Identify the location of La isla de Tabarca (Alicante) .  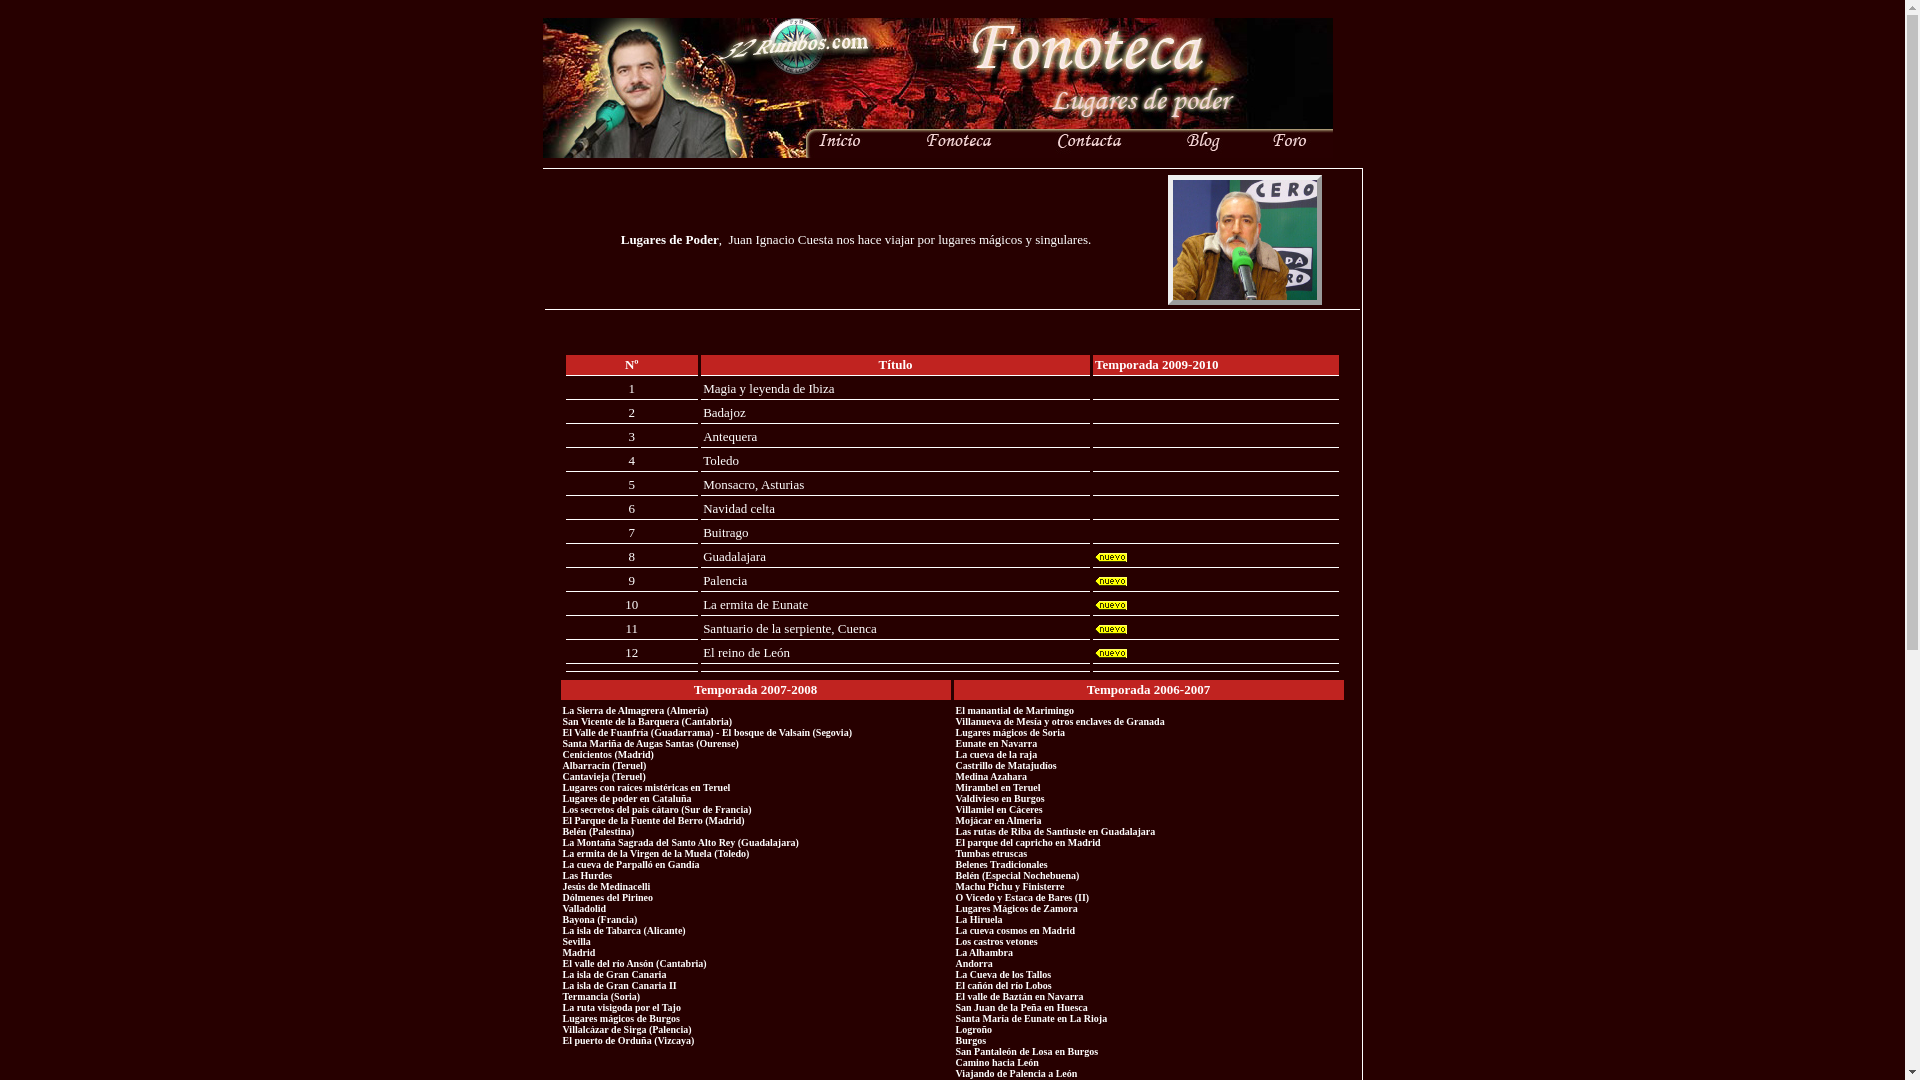
(625, 930).